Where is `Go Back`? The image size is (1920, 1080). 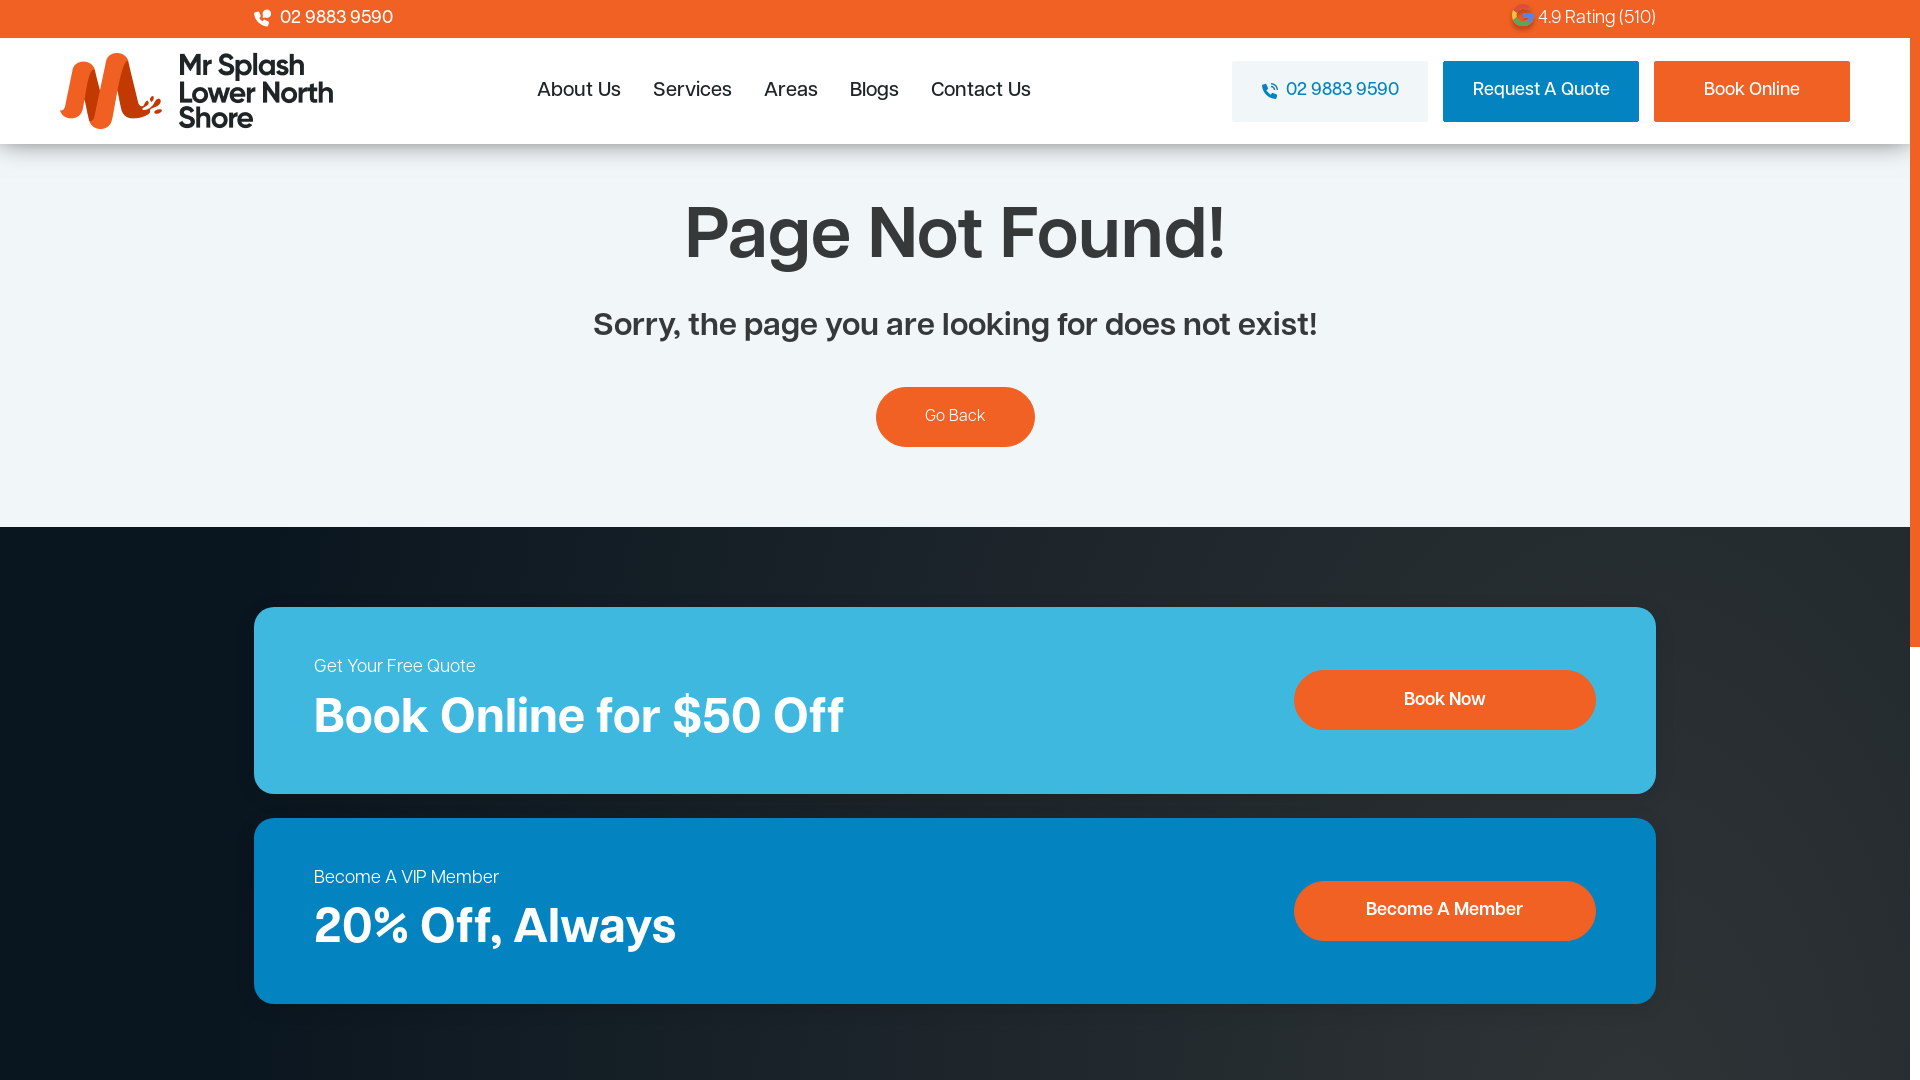
Go Back is located at coordinates (956, 416).